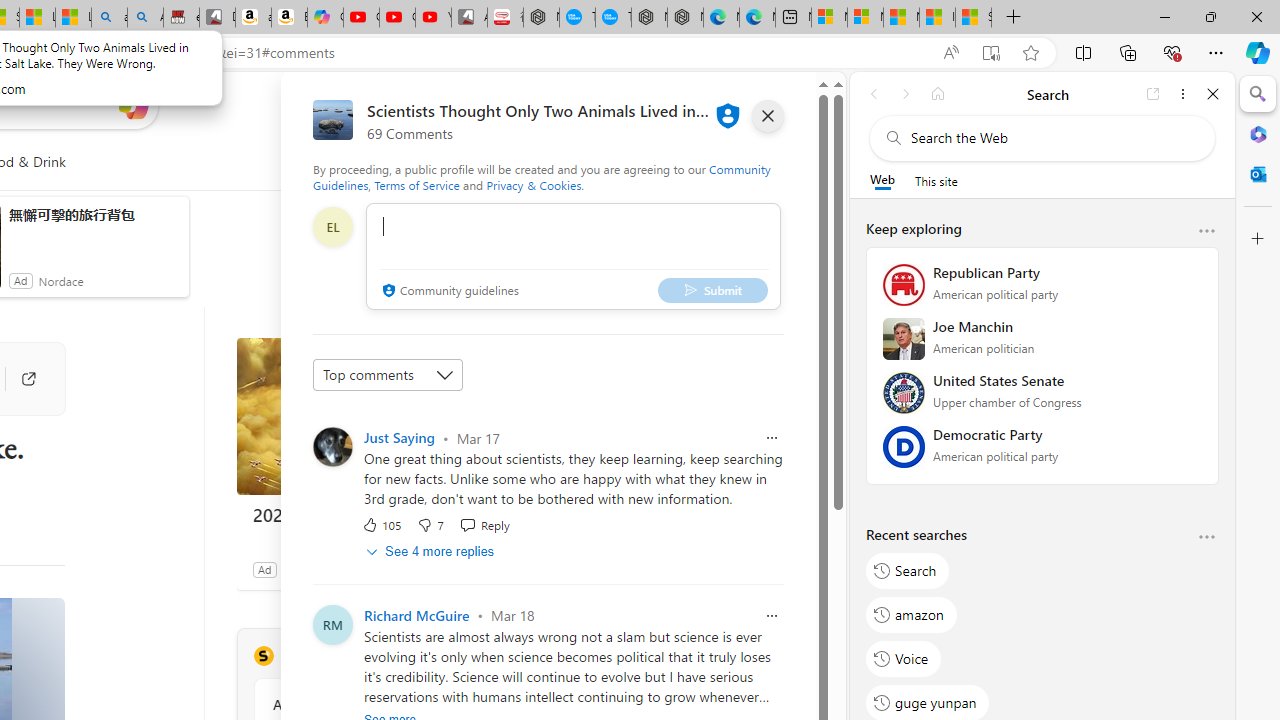  What do you see at coordinates (936, 180) in the screenshot?
I see `This site scope` at bounding box center [936, 180].